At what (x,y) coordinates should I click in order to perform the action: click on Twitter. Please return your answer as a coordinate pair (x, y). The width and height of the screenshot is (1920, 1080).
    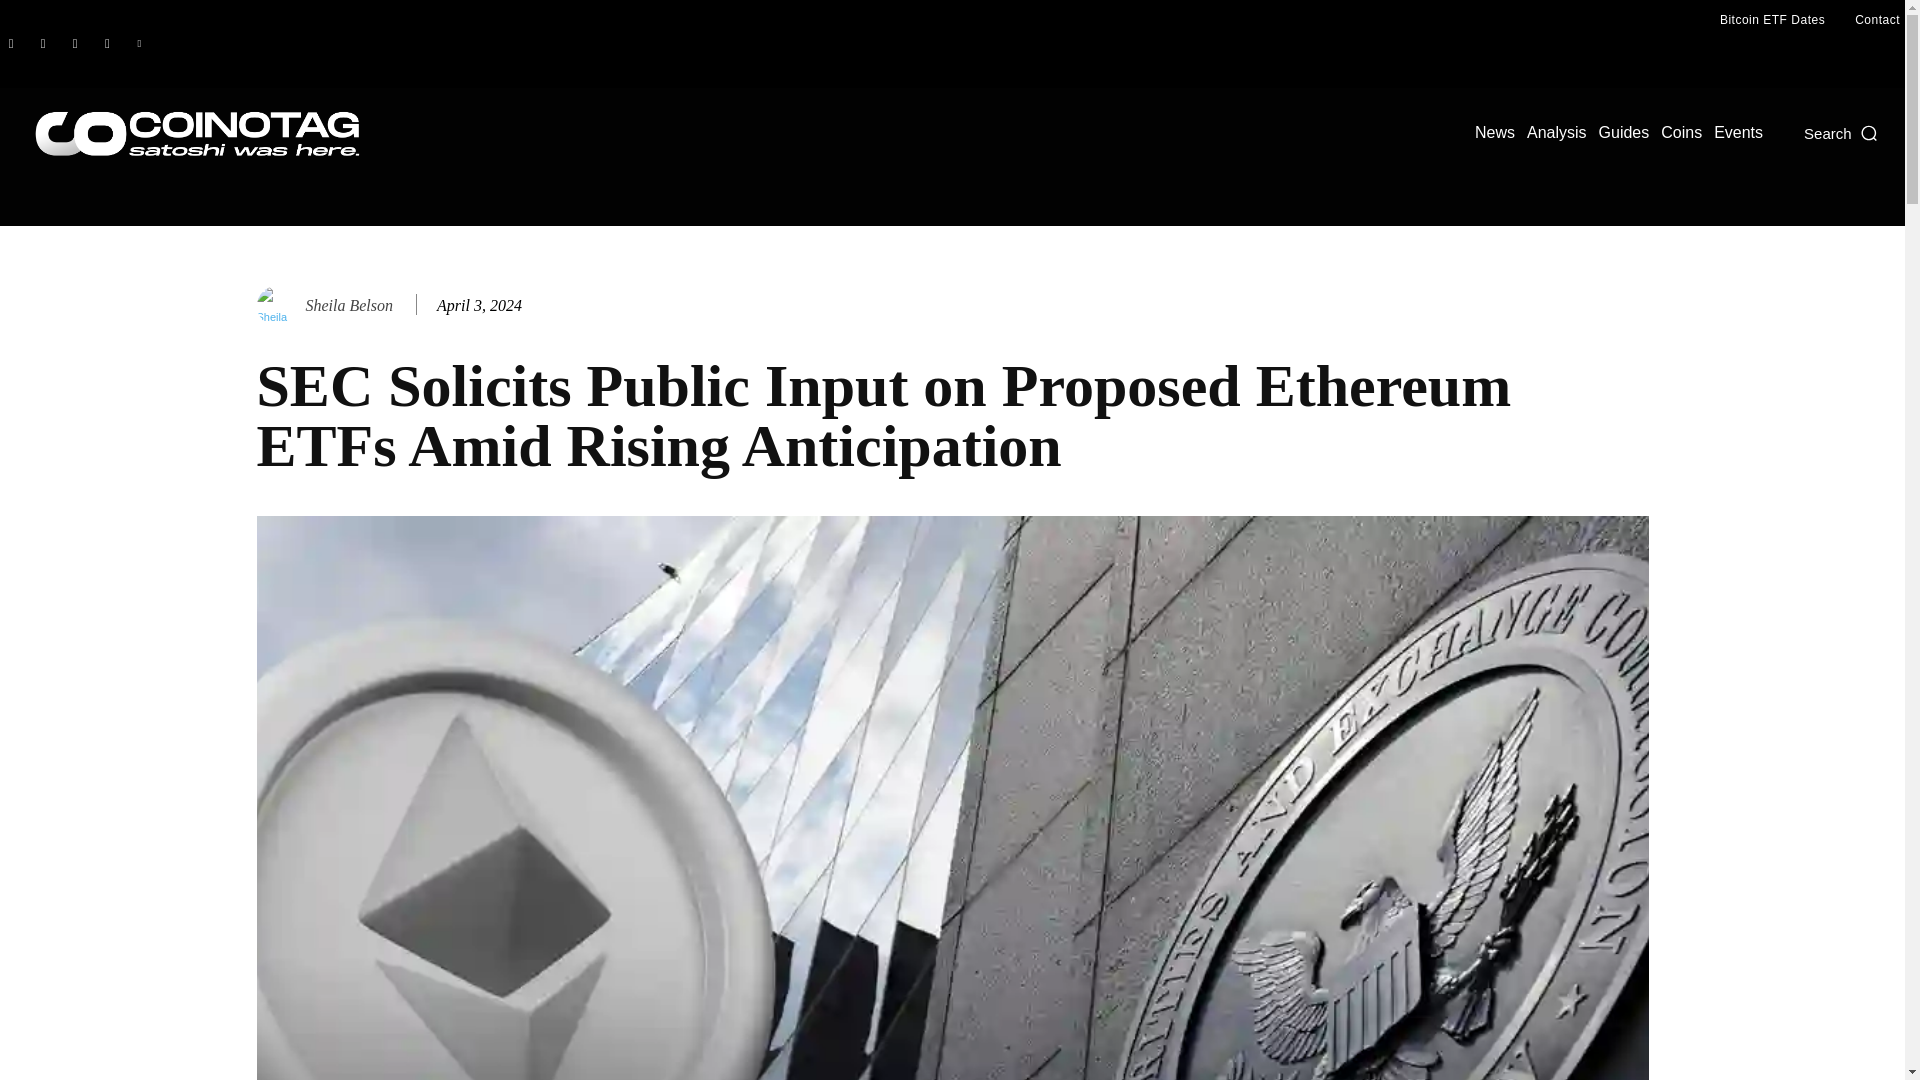
    Looking at the image, I should click on (138, 44).